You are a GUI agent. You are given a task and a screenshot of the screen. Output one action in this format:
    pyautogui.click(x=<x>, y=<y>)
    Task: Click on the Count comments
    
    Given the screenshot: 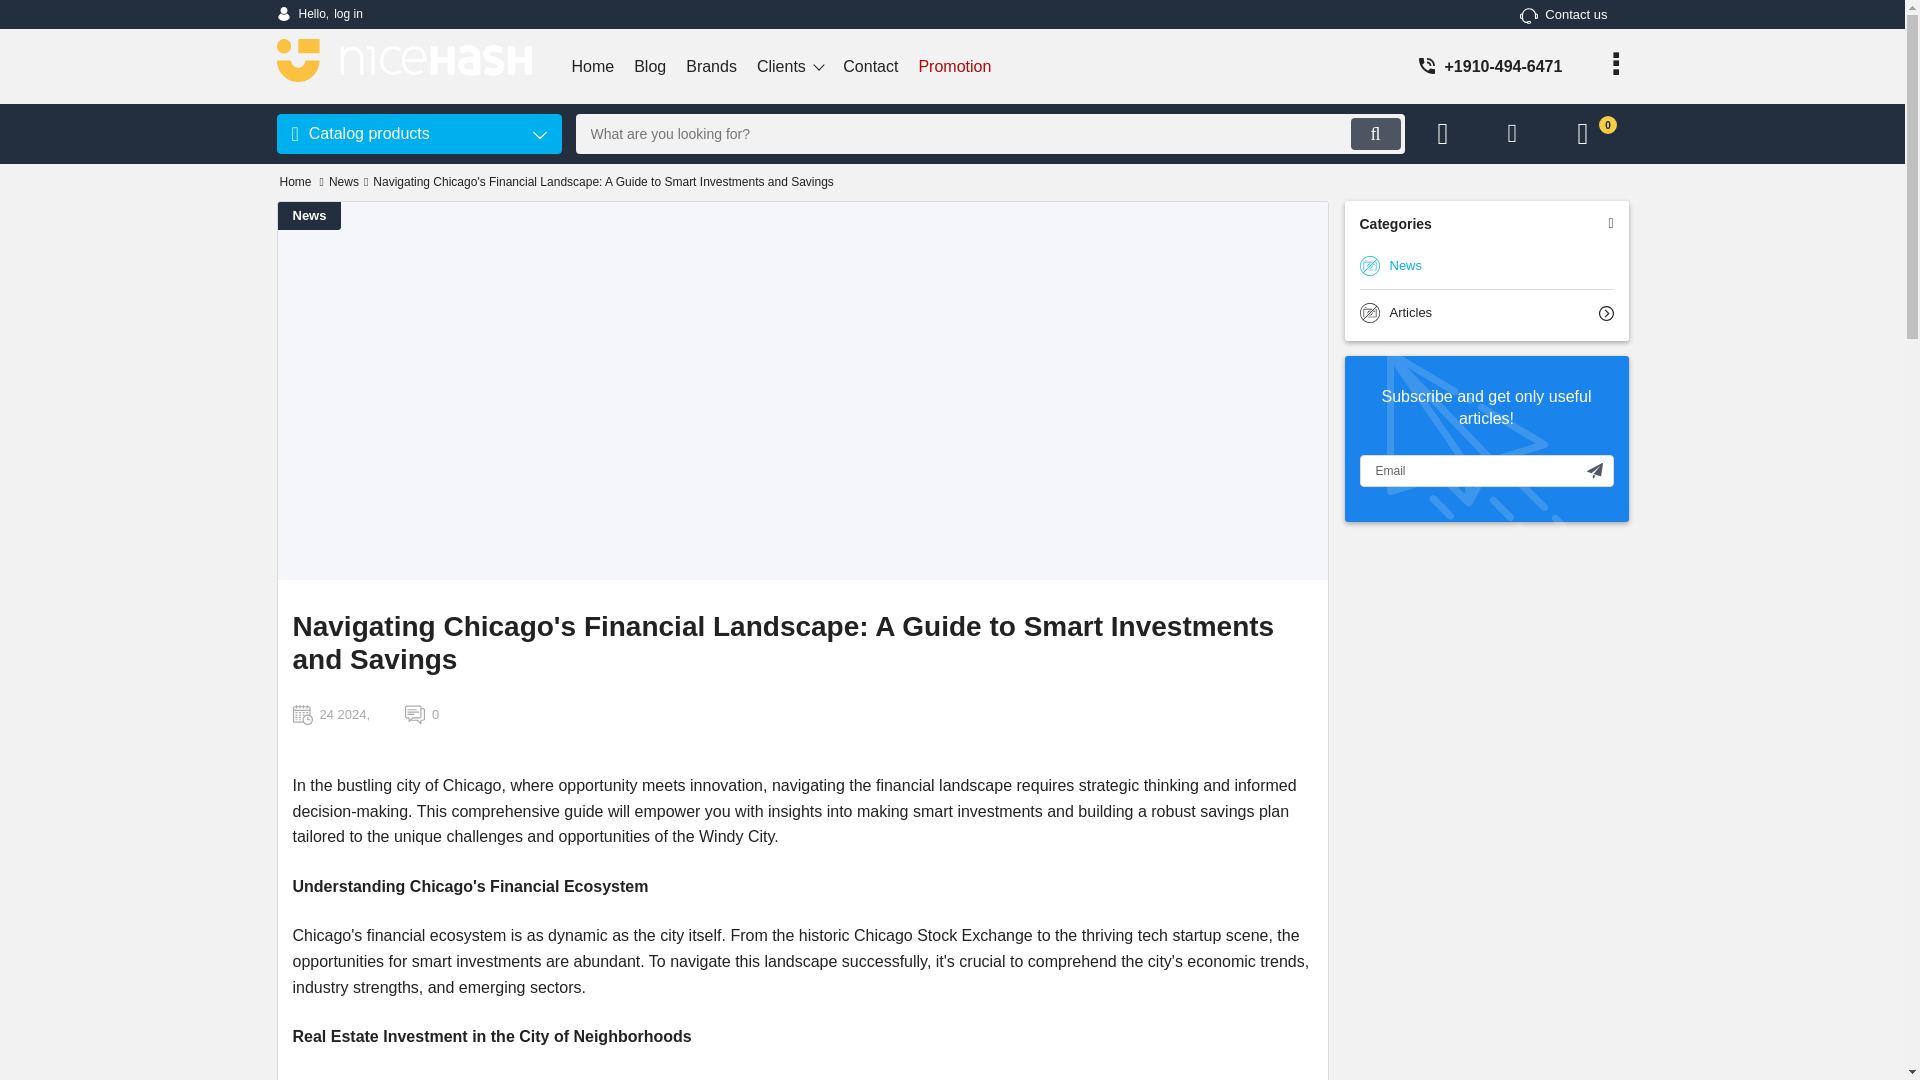 What is the action you would take?
    pyautogui.click(x=422, y=714)
    